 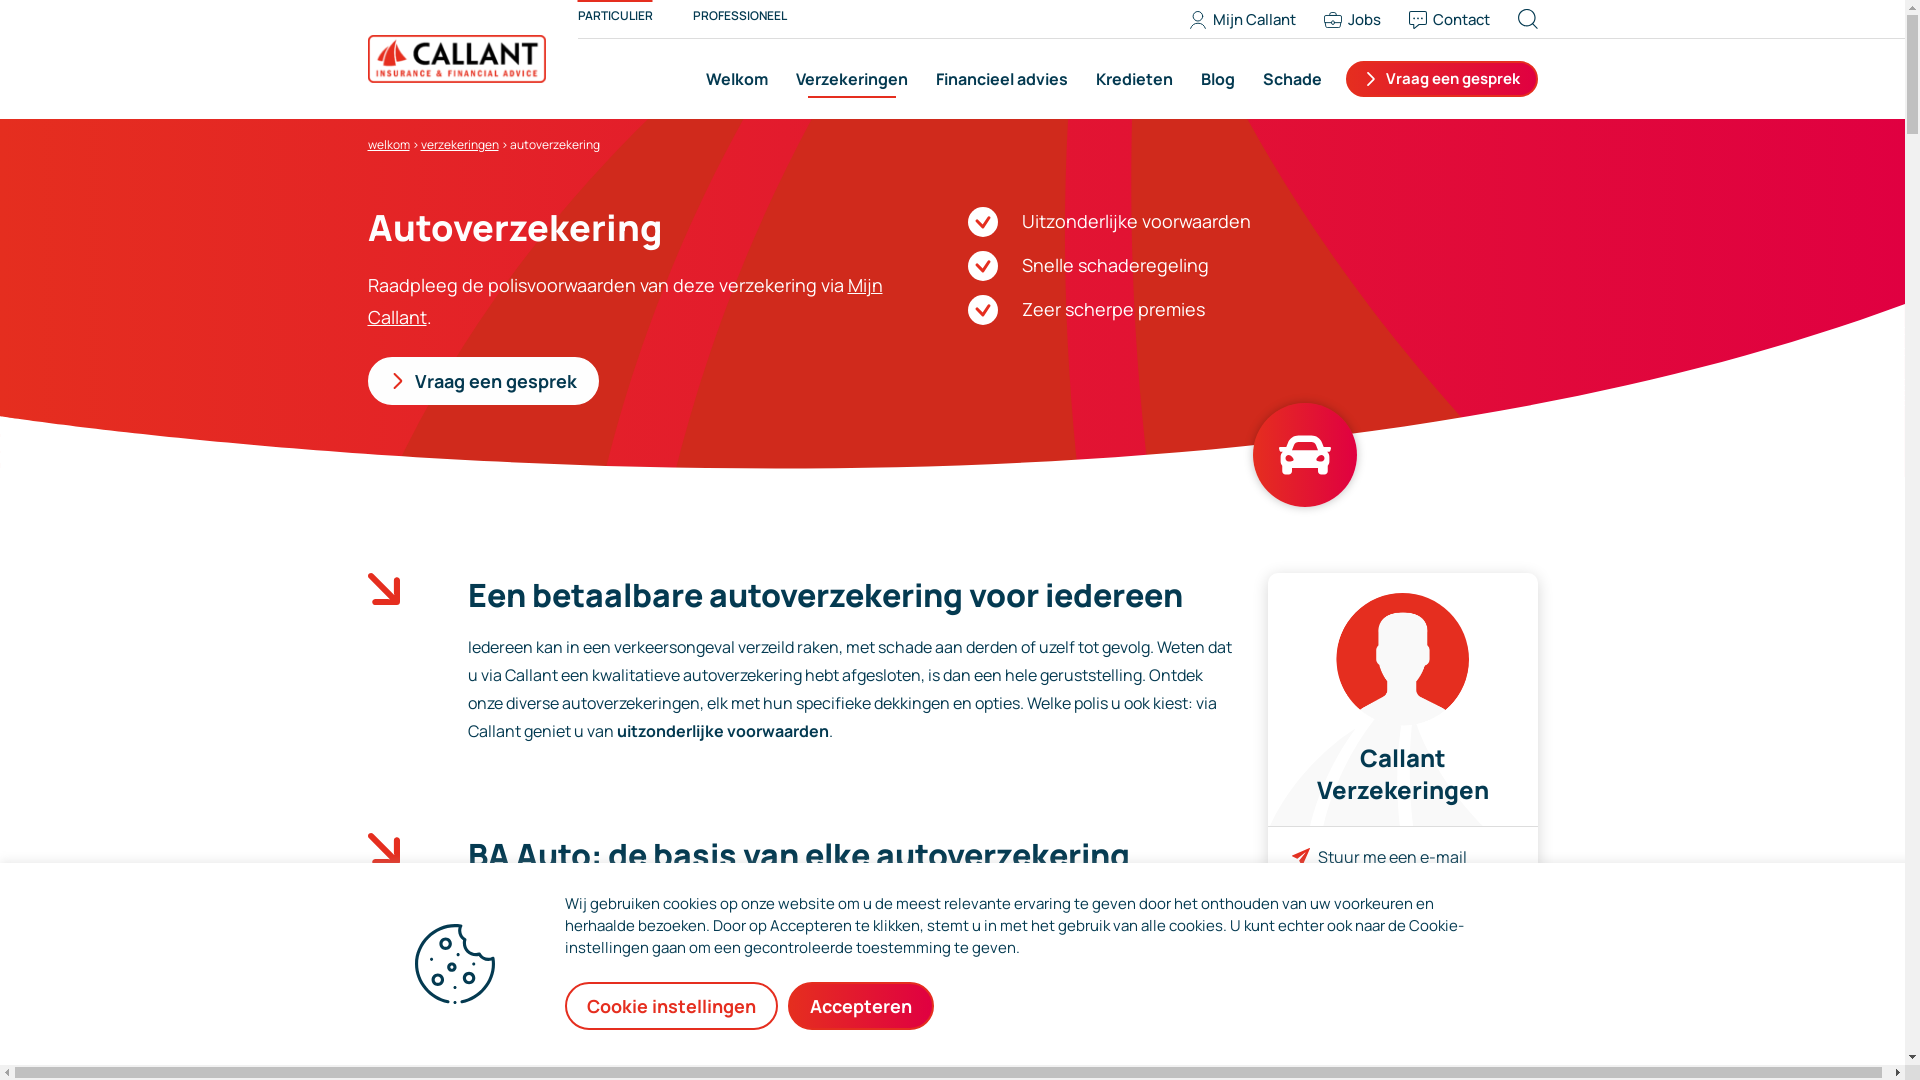 I want to click on Mijn Callant, so click(x=626, y=301).